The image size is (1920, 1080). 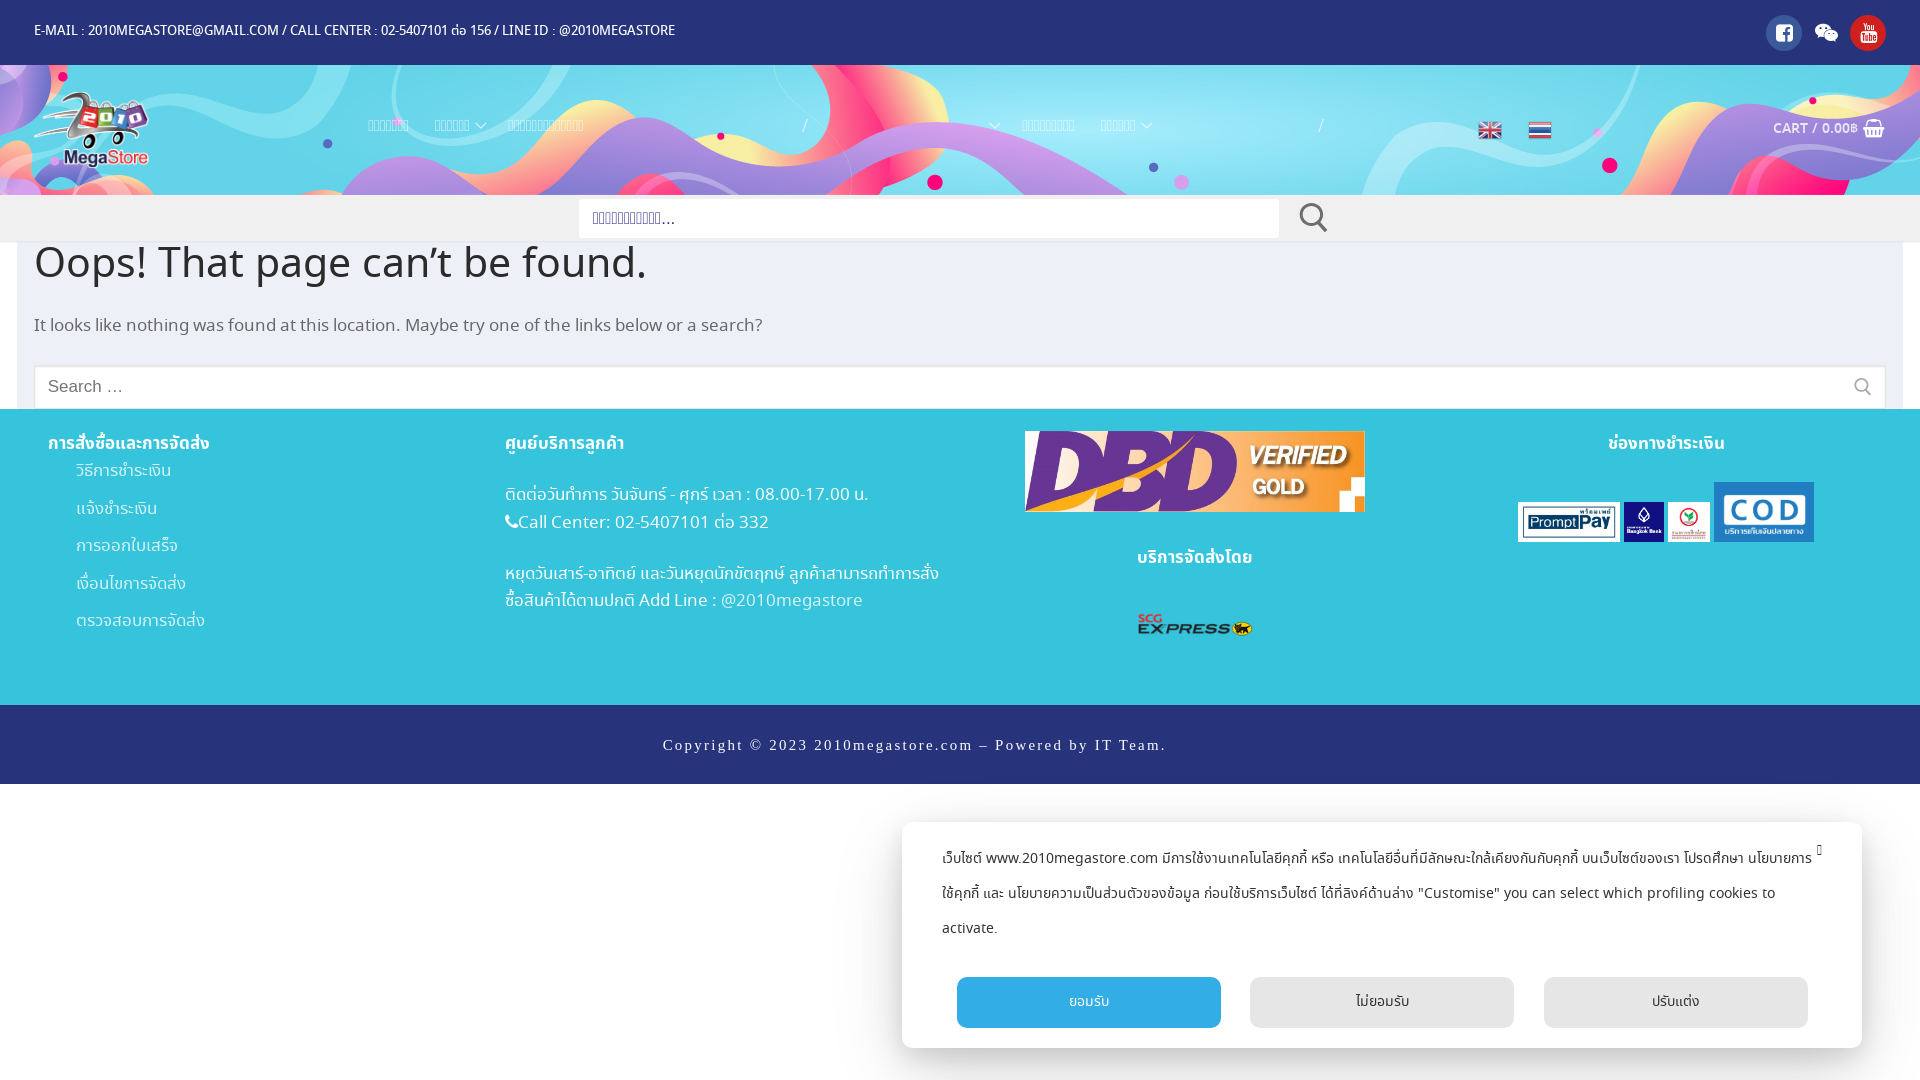 What do you see at coordinates (1868, 32) in the screenshot?
I see `Youtube` at bounding box center [1868, 32].